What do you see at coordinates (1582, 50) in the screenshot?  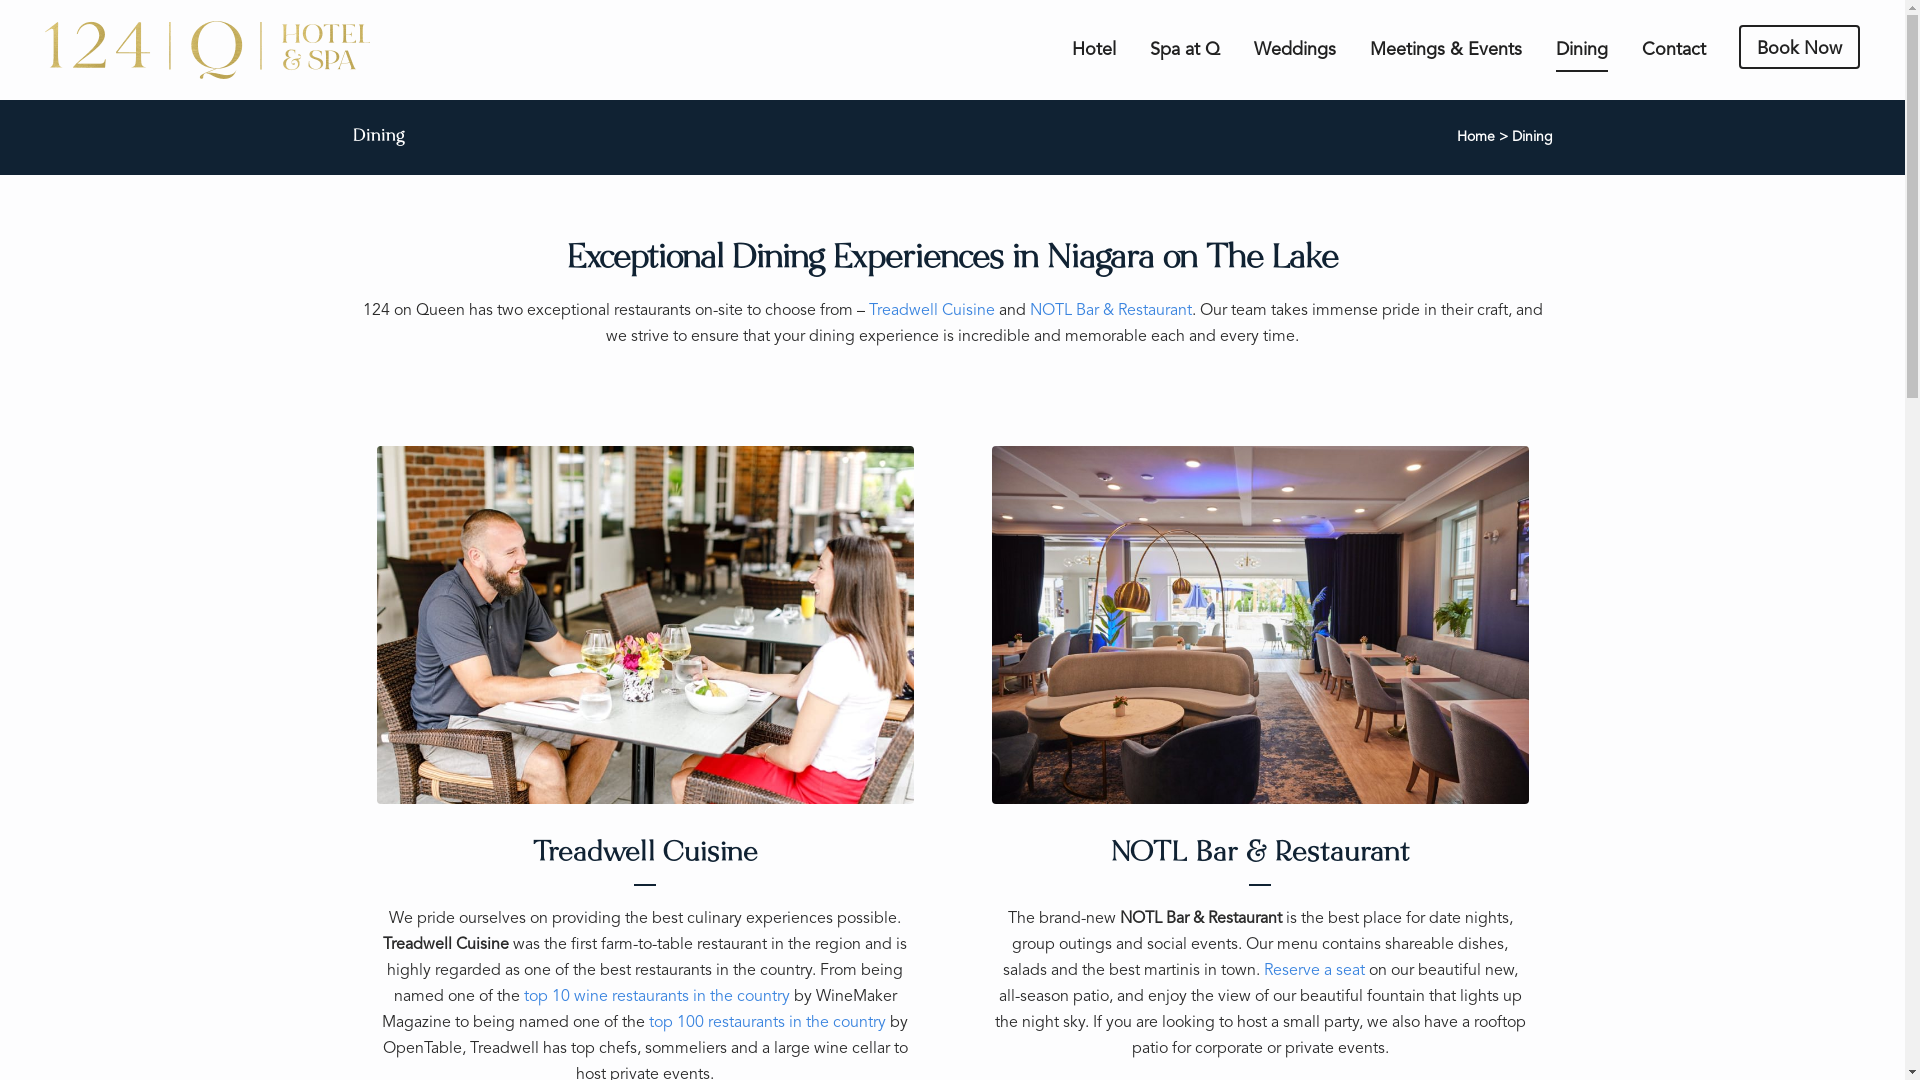 I see `Dining` at bounding box center [1582, 50].